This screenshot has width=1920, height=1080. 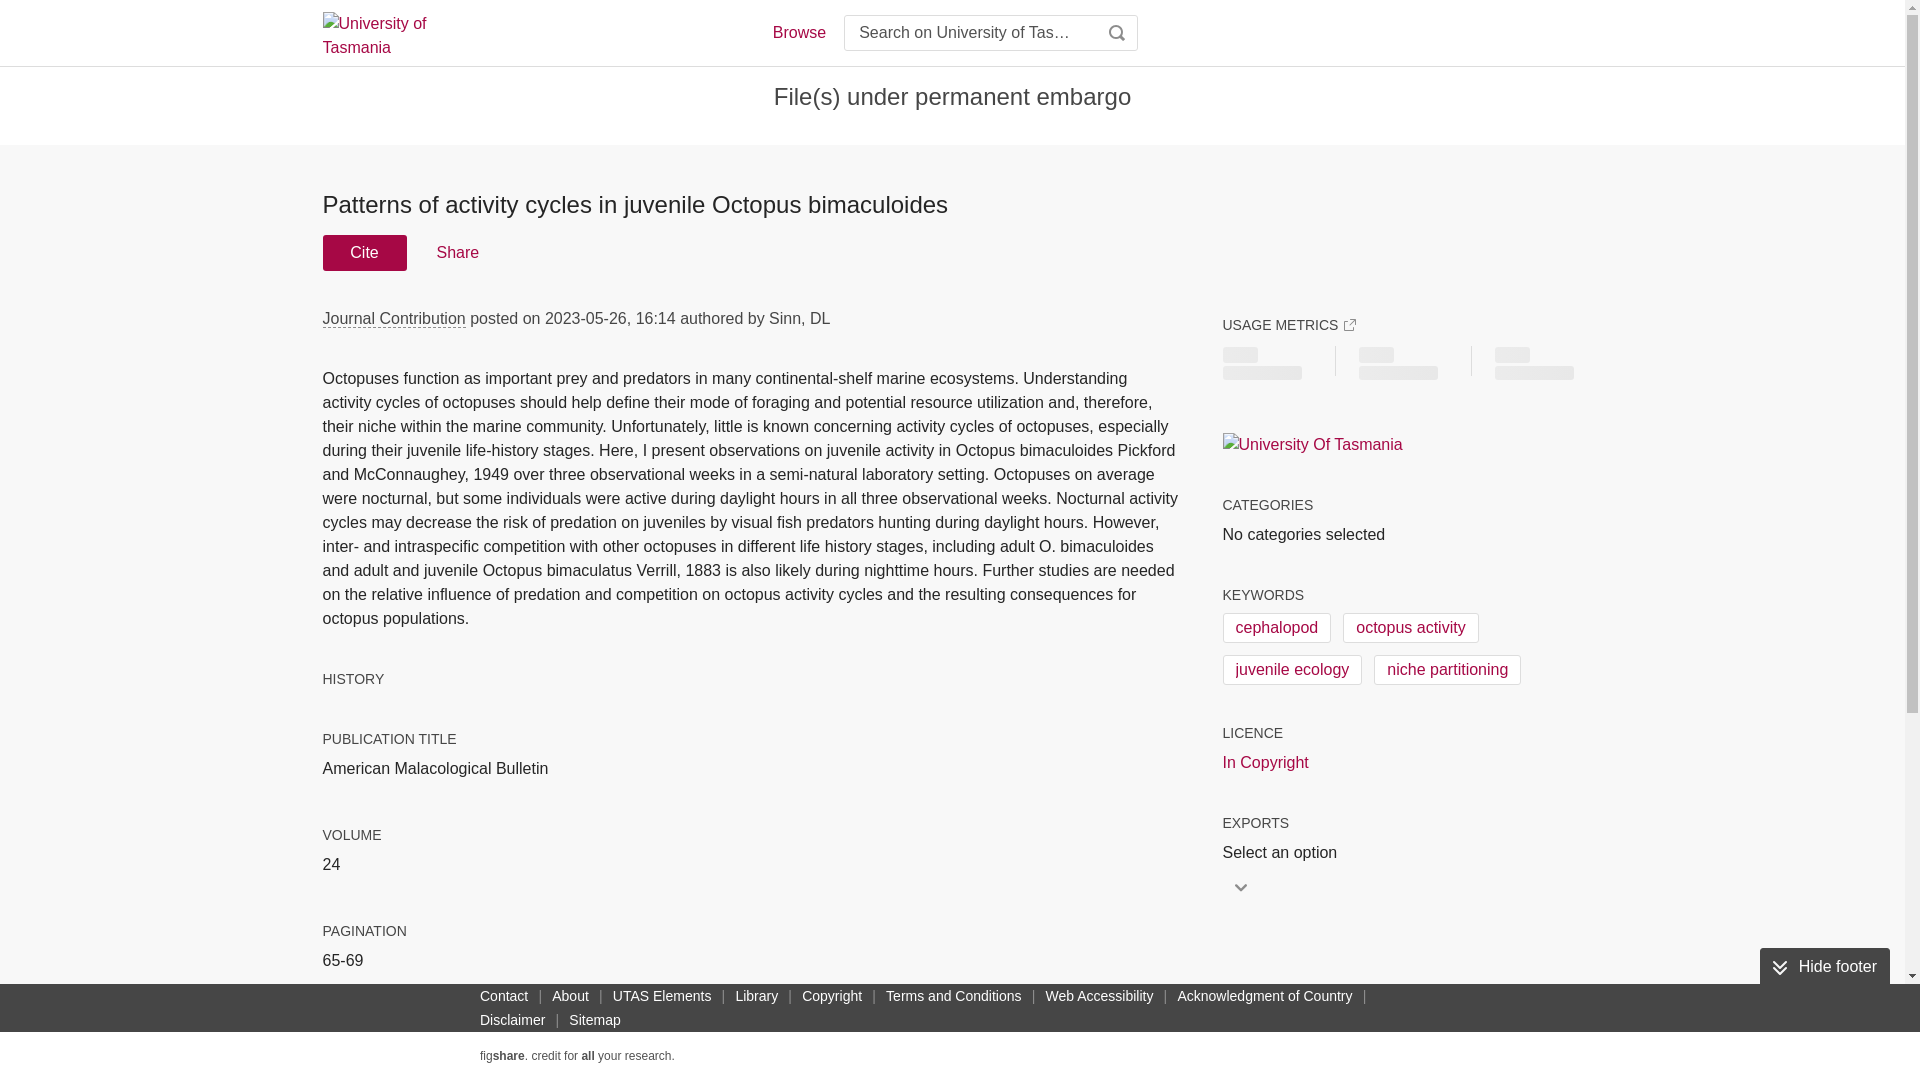 What do you see at coordinates (756, 995) in the screenshot?
I see `Library` at bounding box center [756, 995].